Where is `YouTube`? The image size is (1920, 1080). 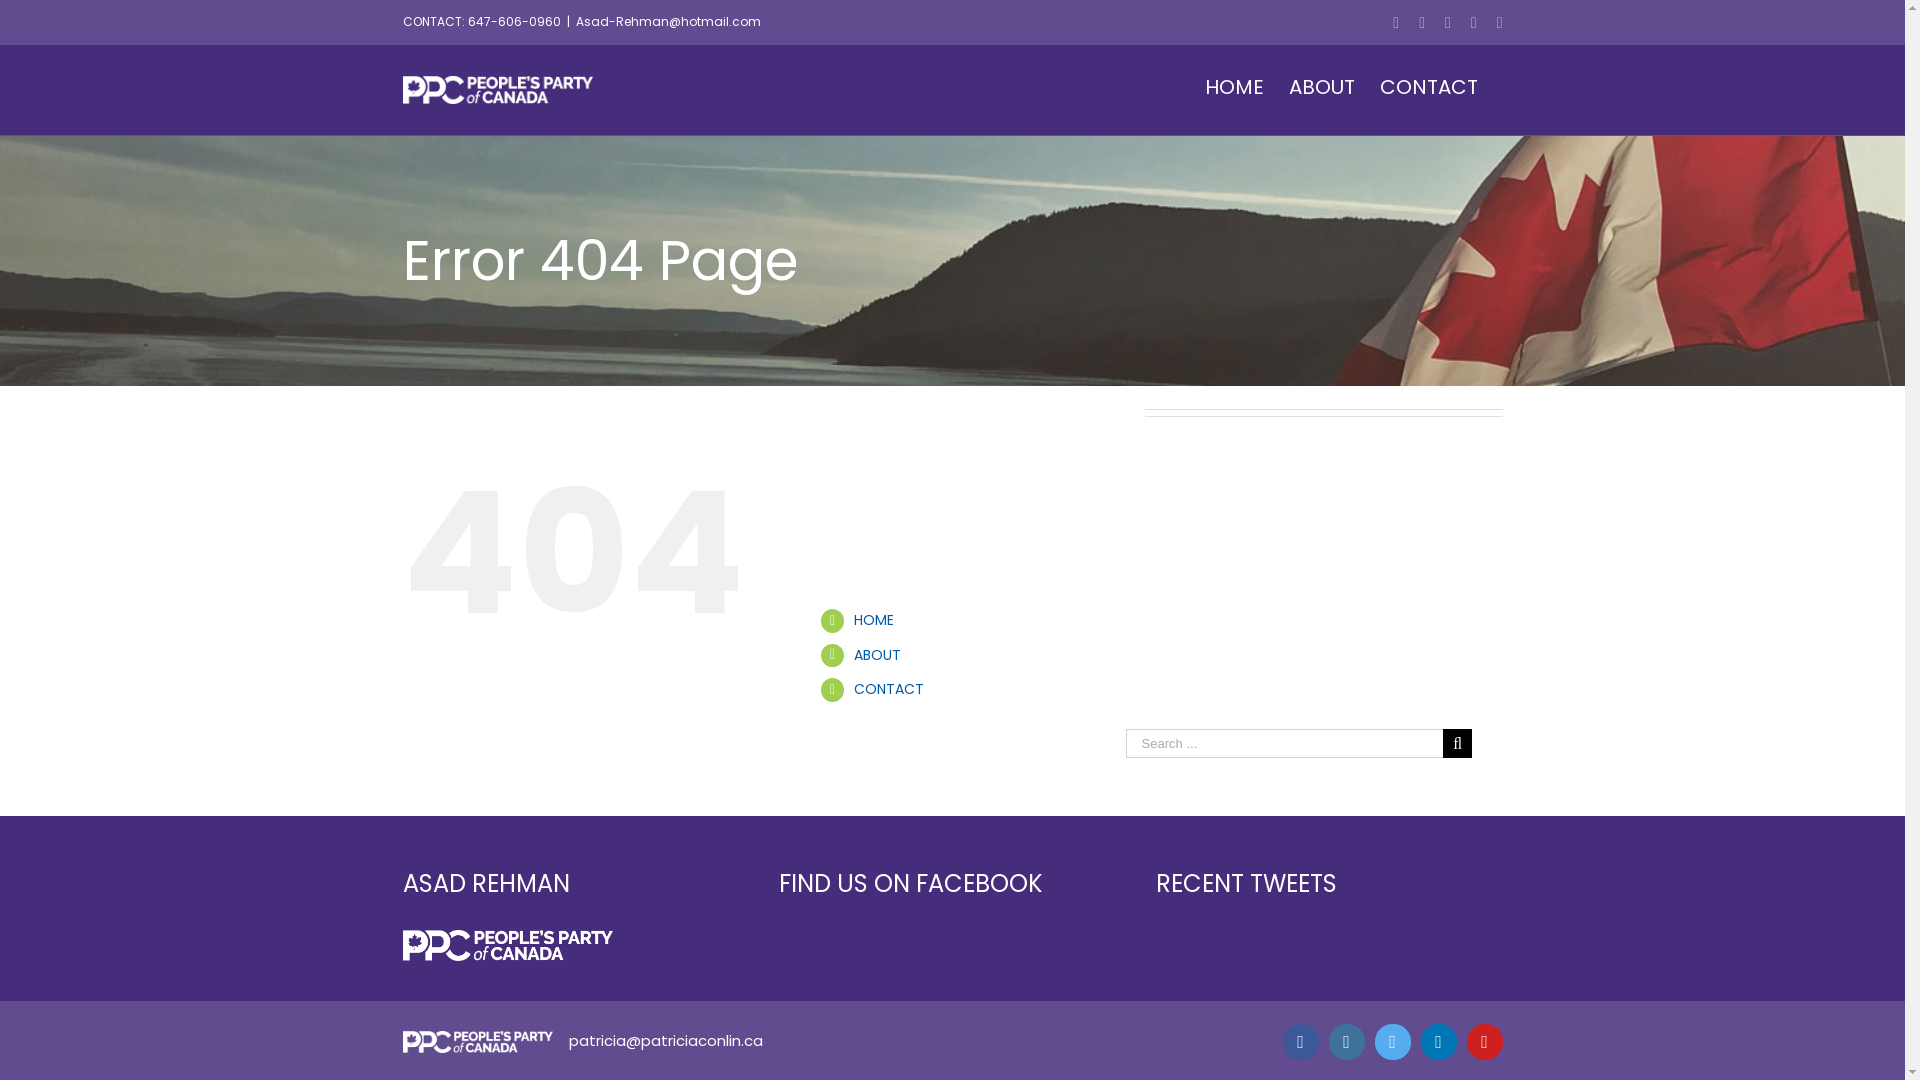
YouTube is located at coordinates (1484, 1042).